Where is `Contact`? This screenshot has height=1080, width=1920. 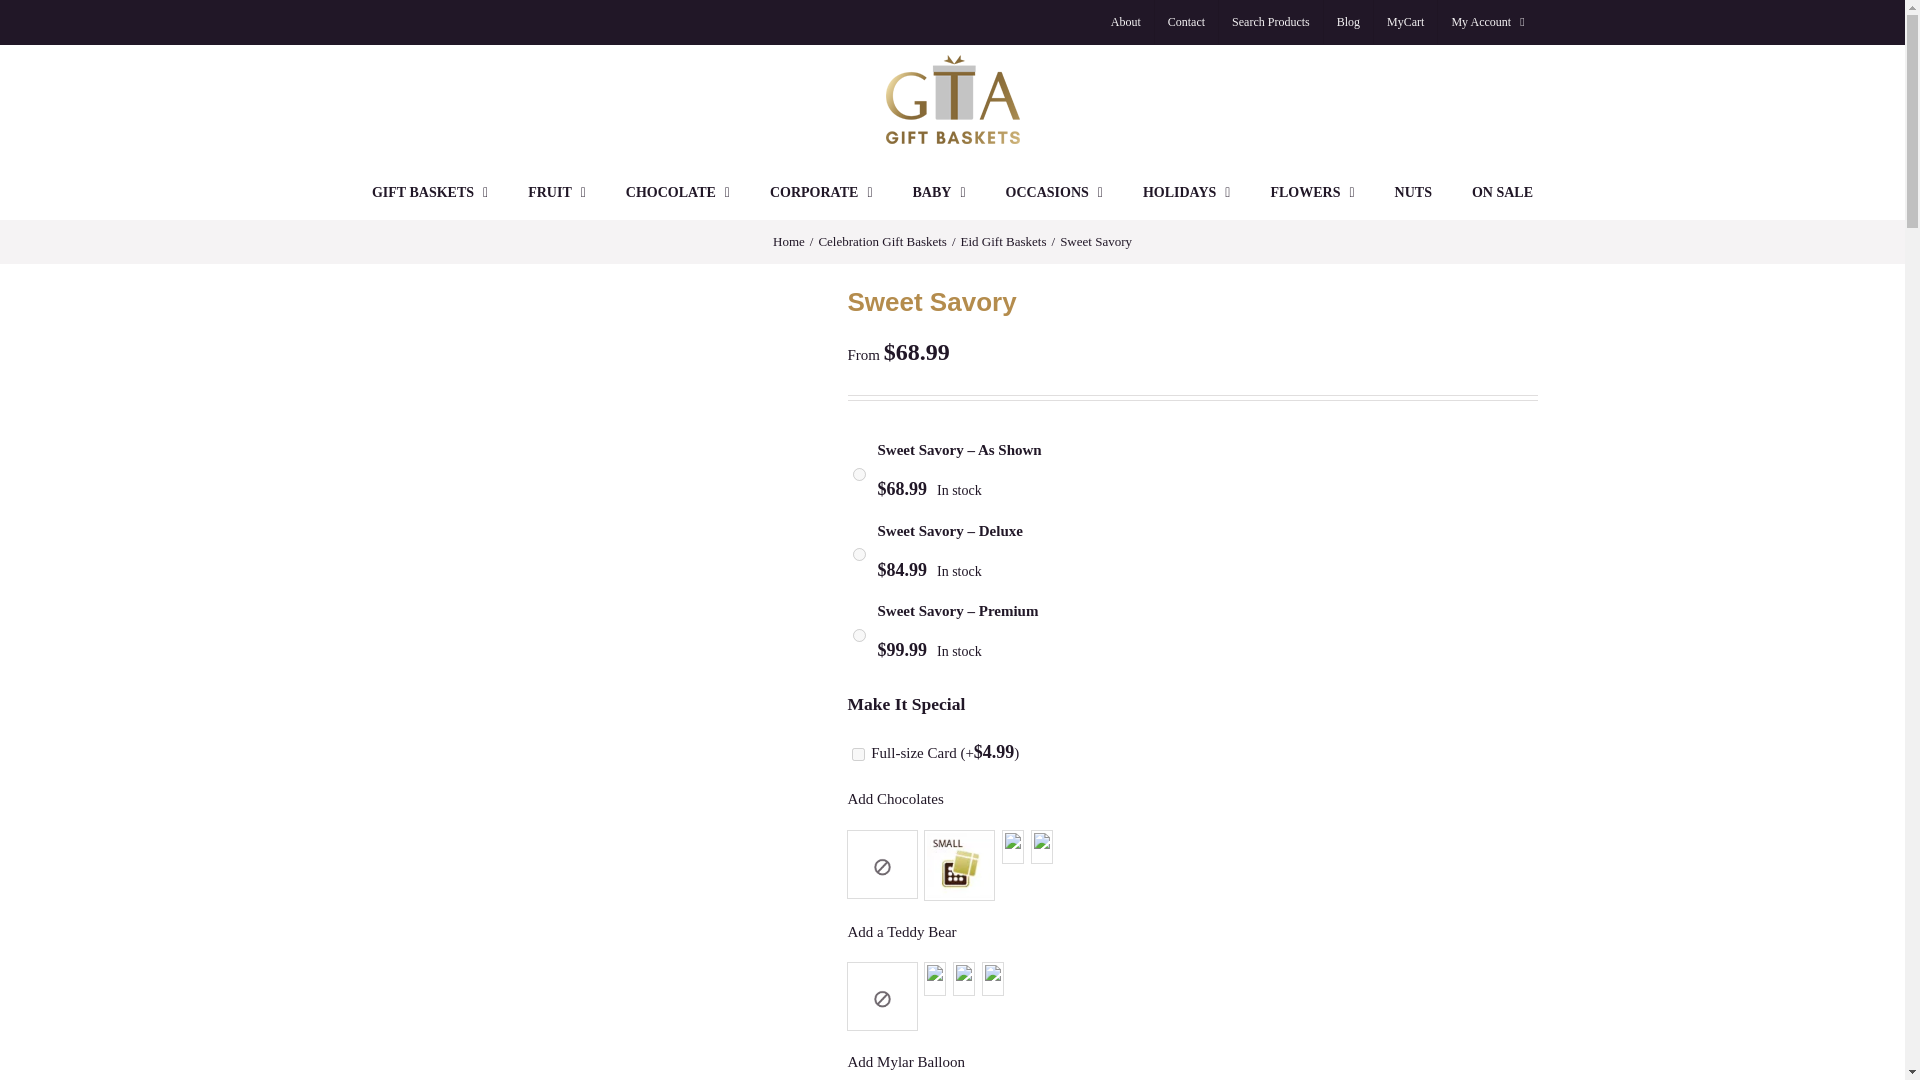
Contact is located at coordinates (1186, 22).